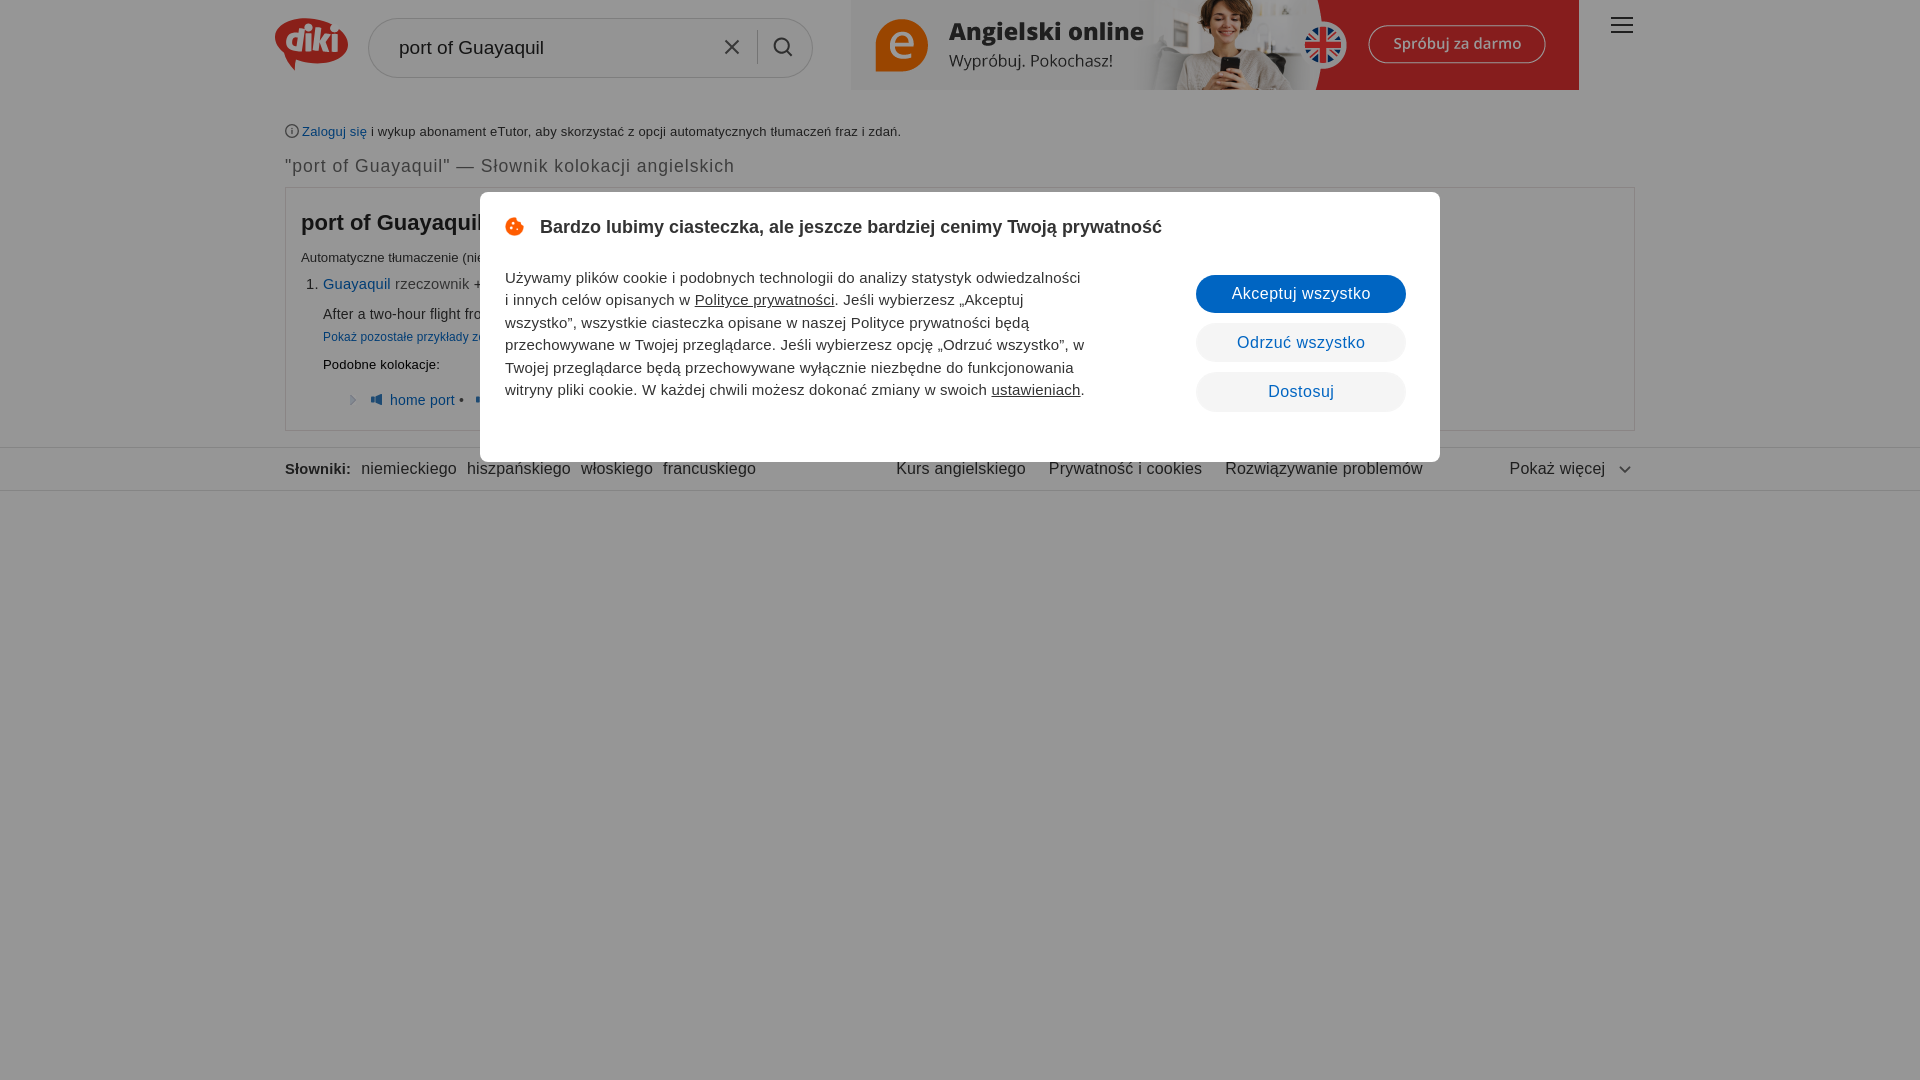  Describe the element at coordinates (530, 400) in the screenshot. I see `fishing port` at that location.